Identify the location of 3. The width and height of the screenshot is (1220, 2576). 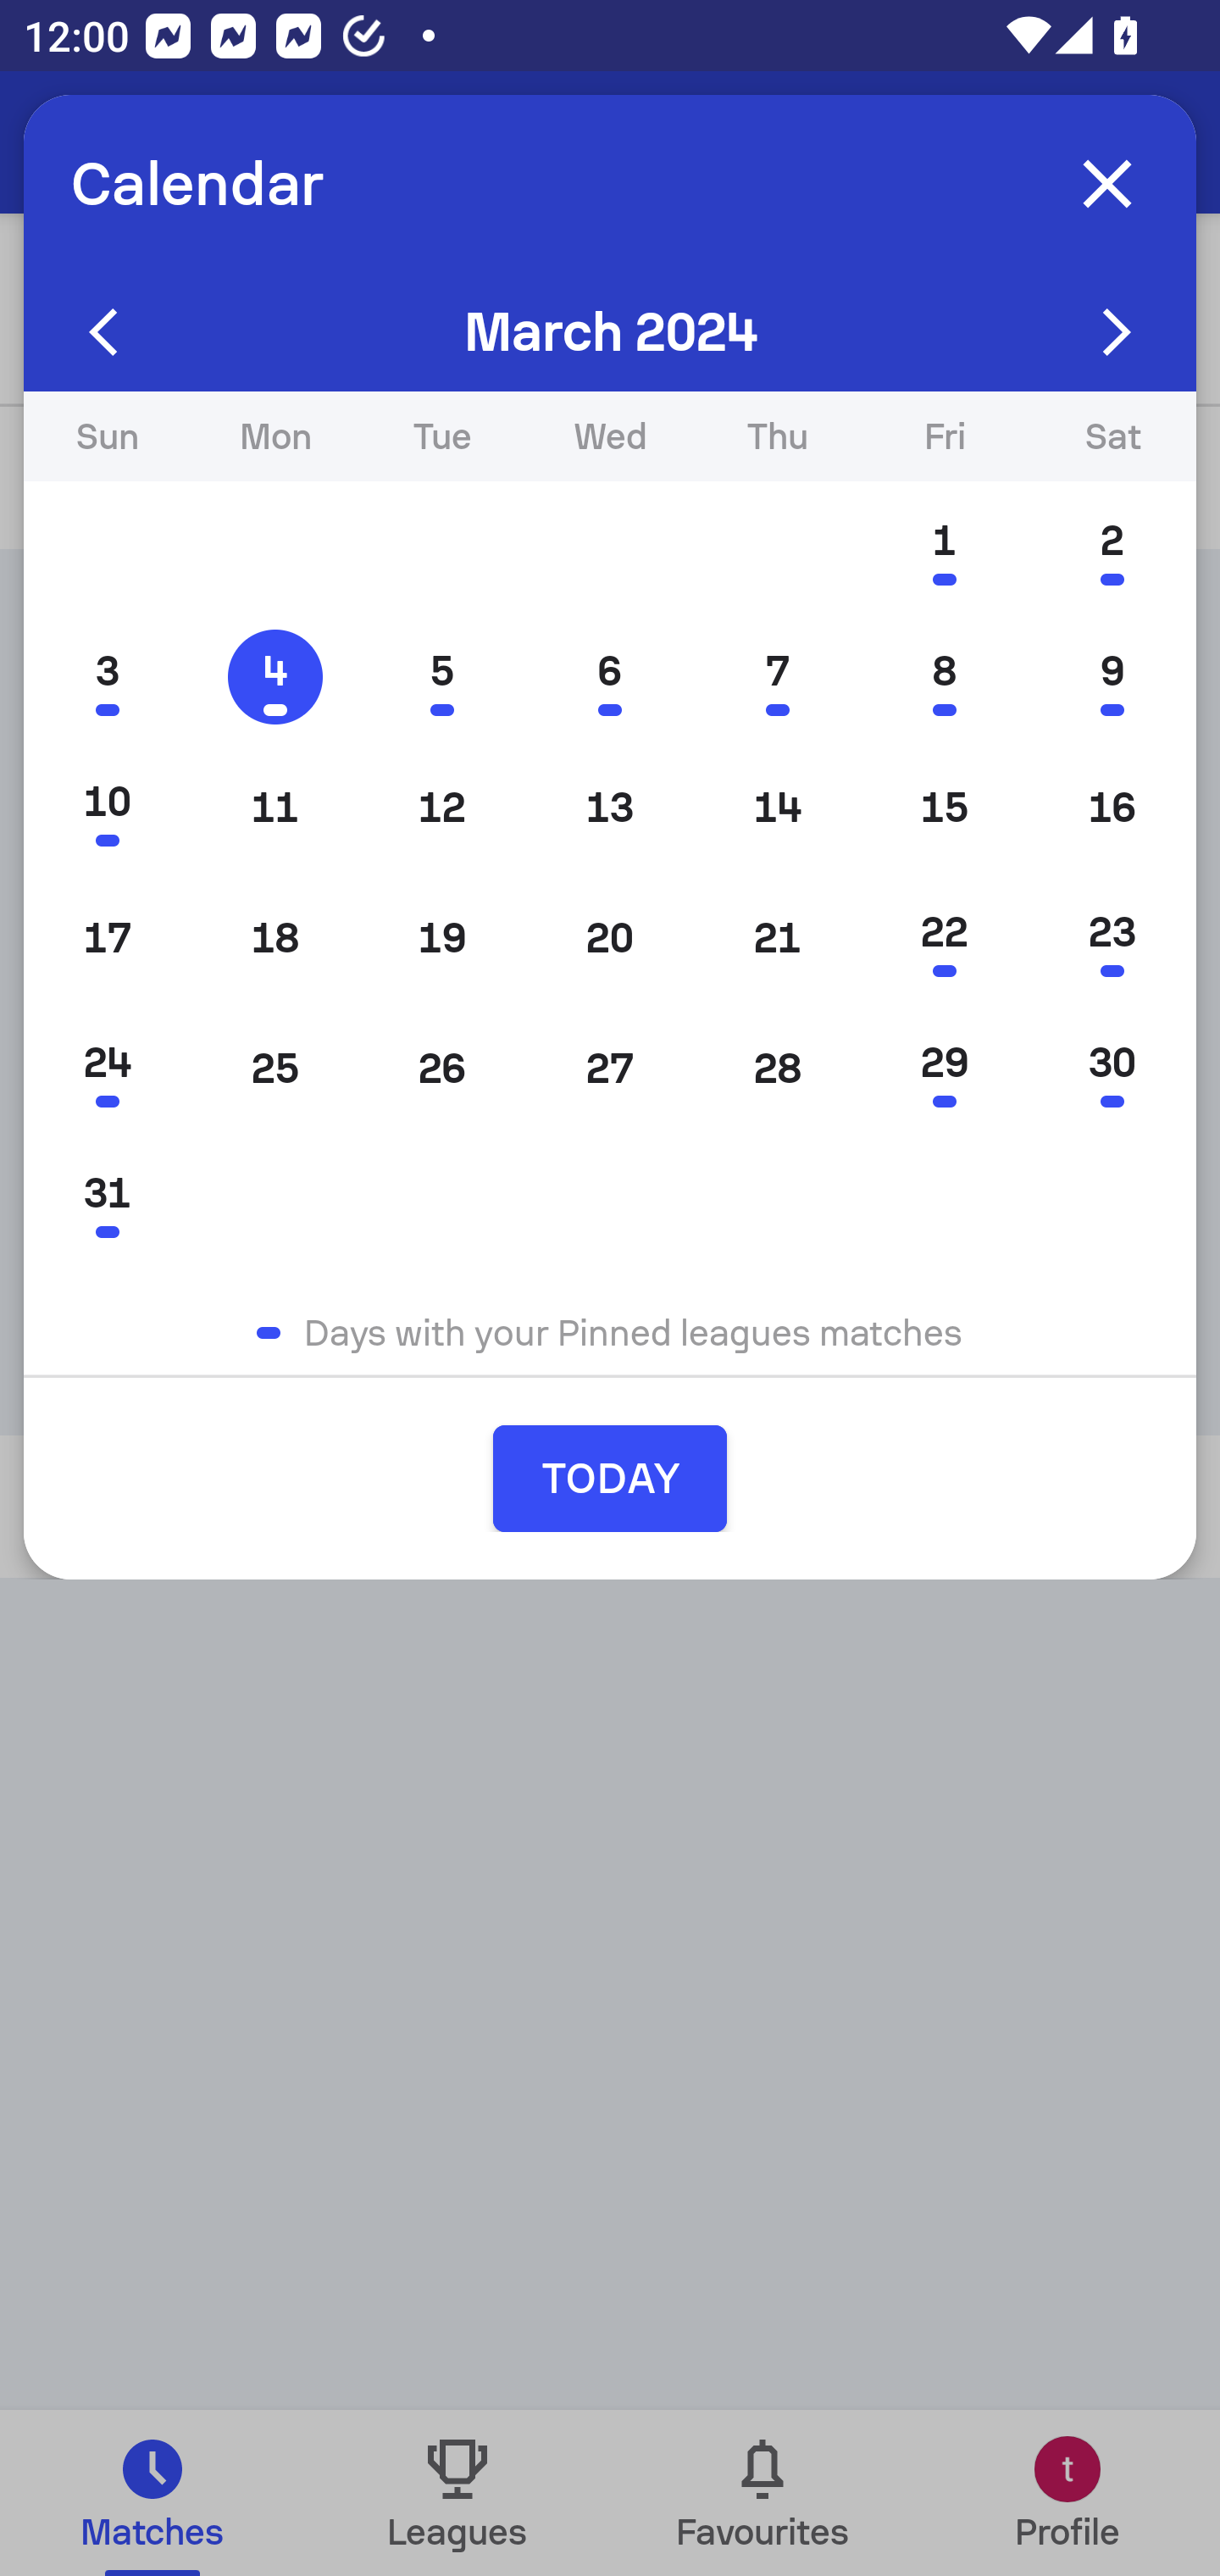
(107, 677).